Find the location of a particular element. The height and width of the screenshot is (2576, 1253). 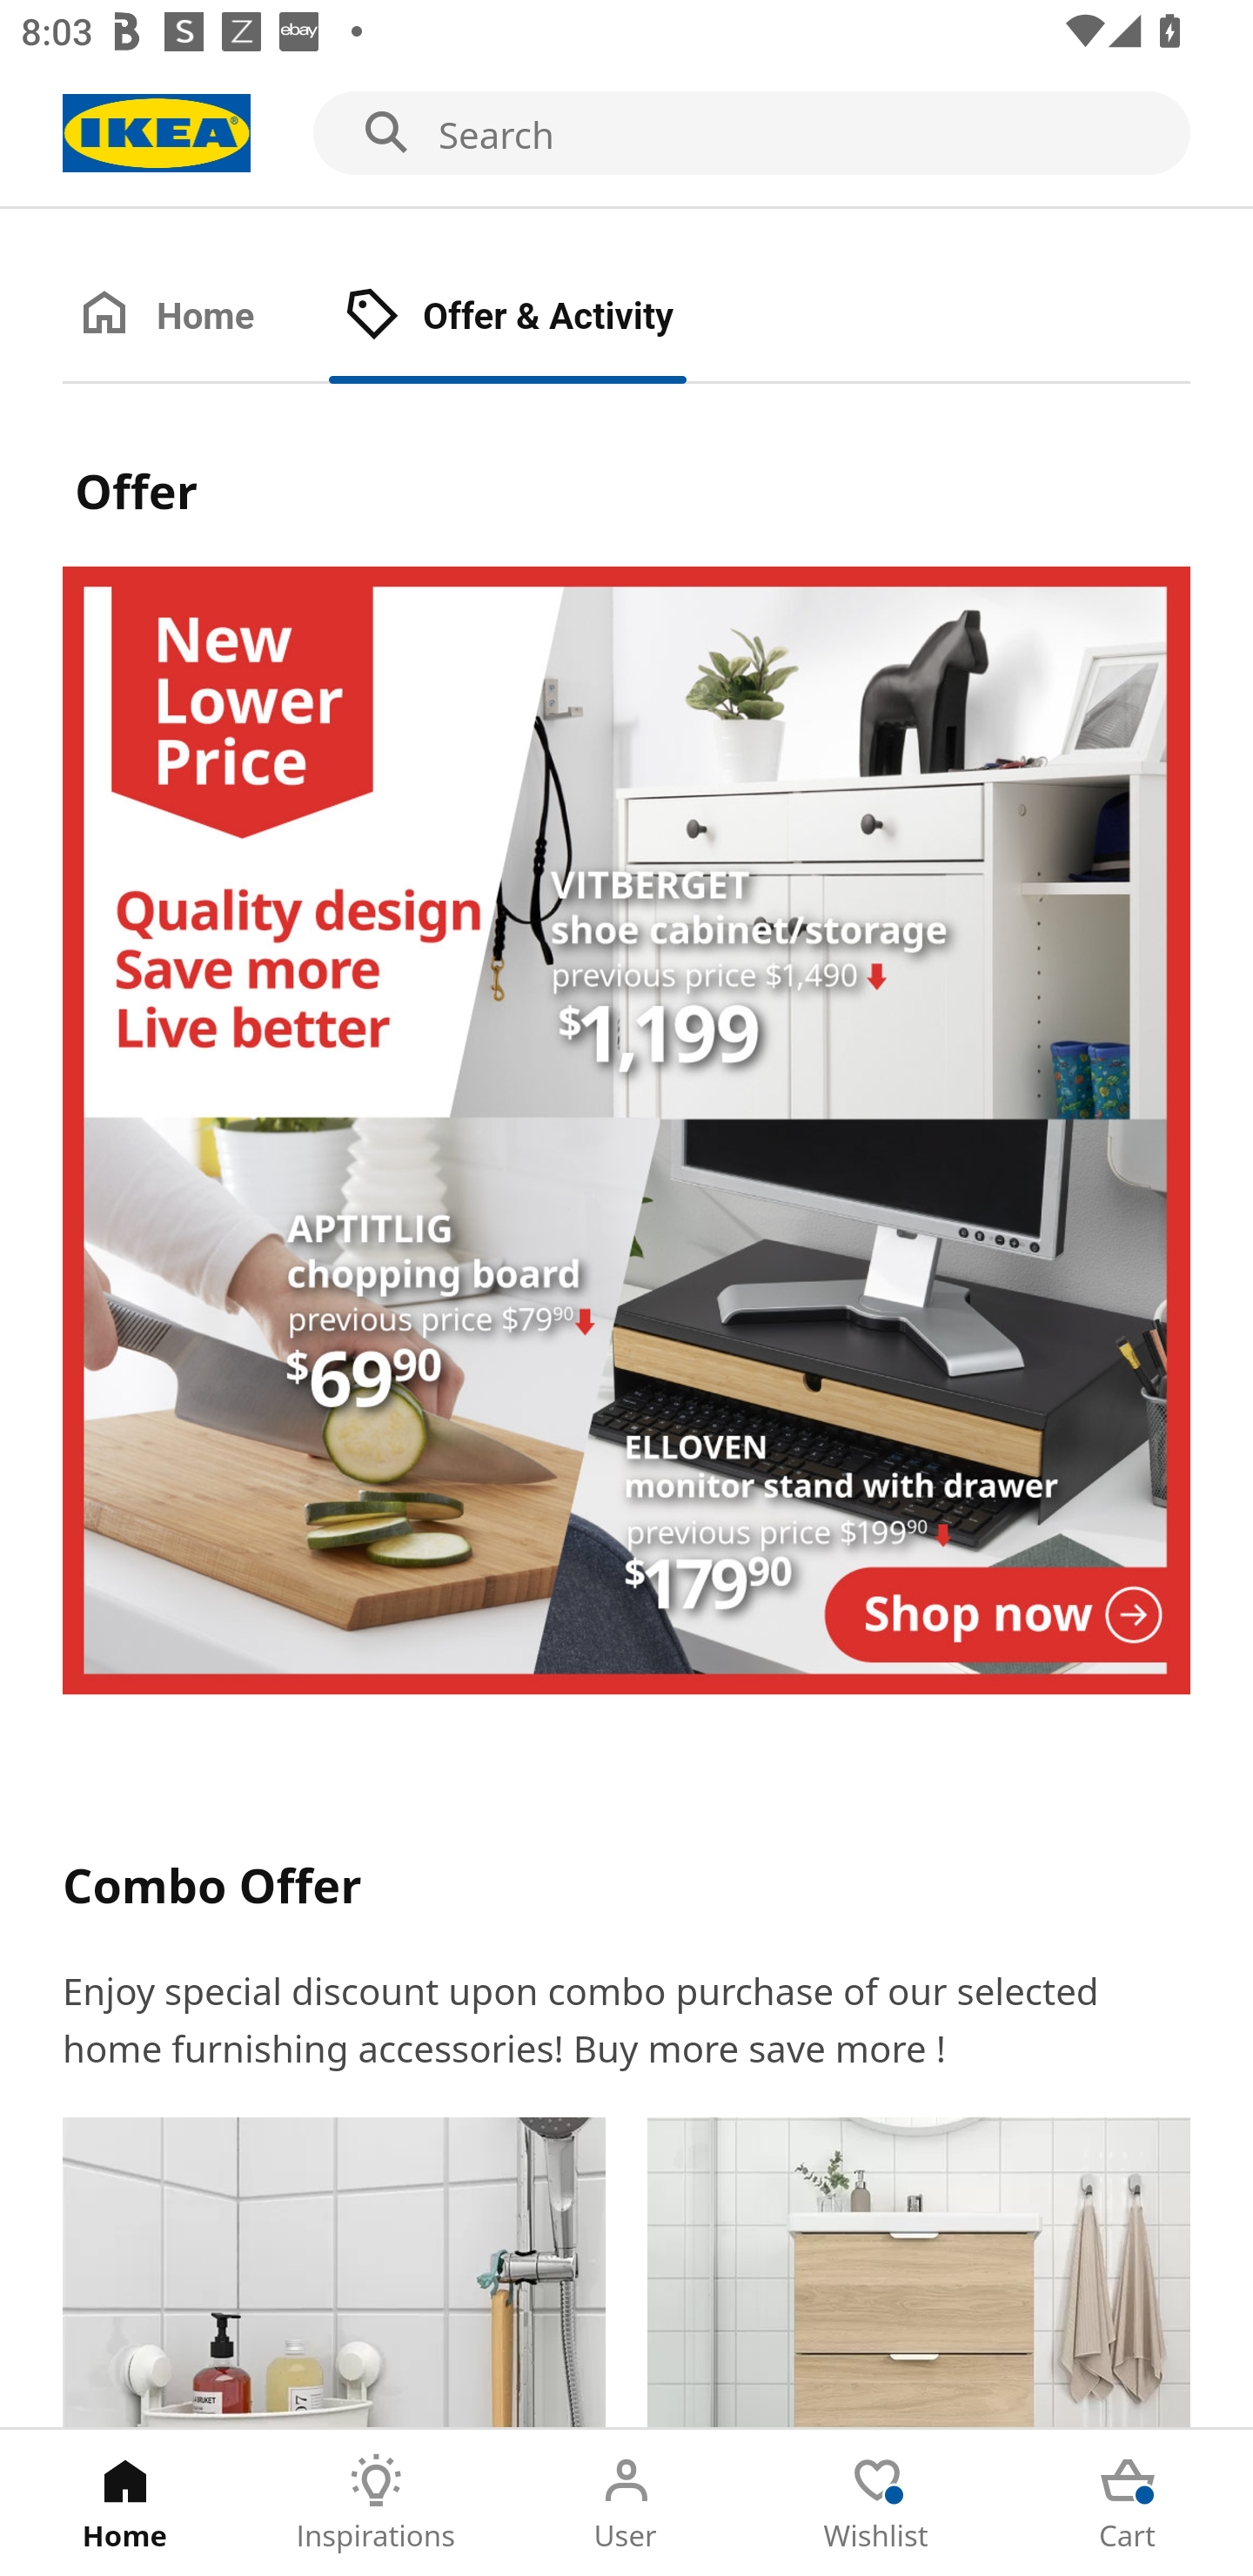

User
Tab 3 of 5 is located at coordinates (626, 2503).